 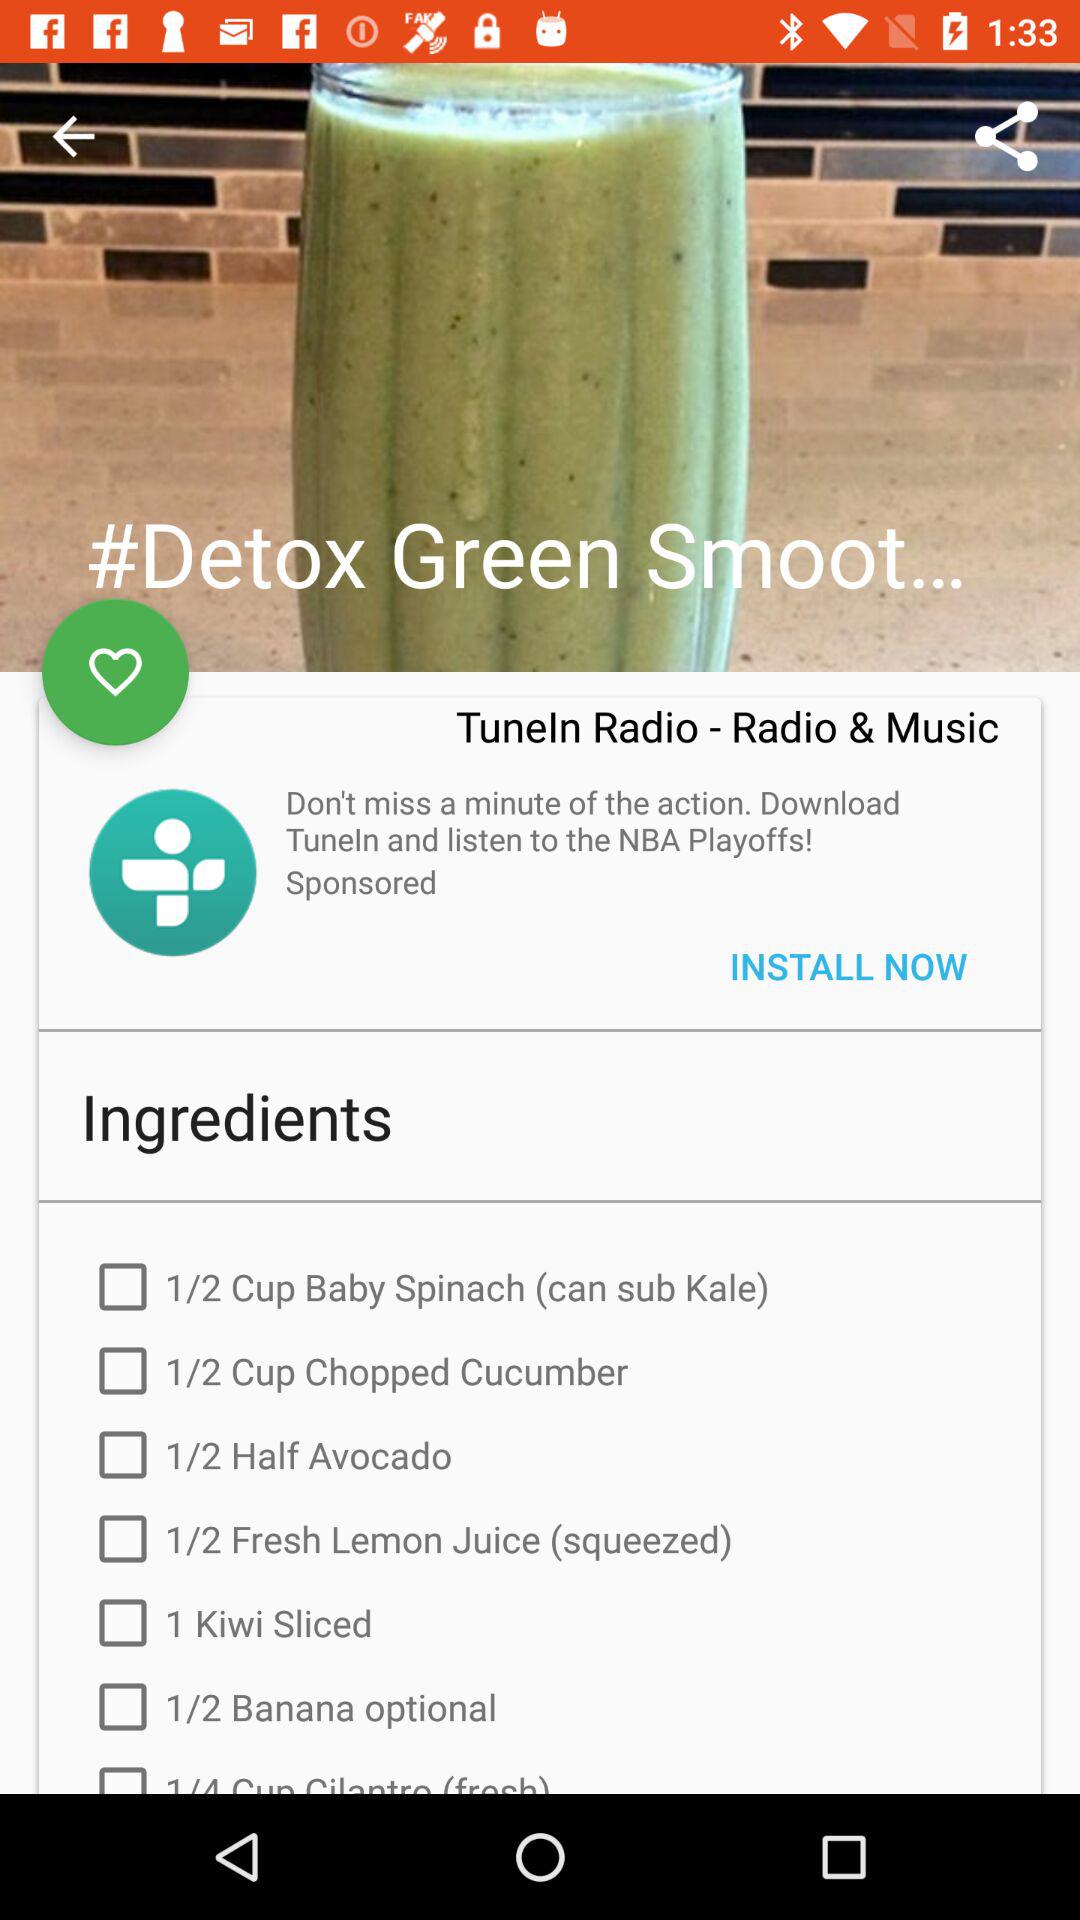 I want to click on open the icon at the top left corner, so click(x=73, y=136).